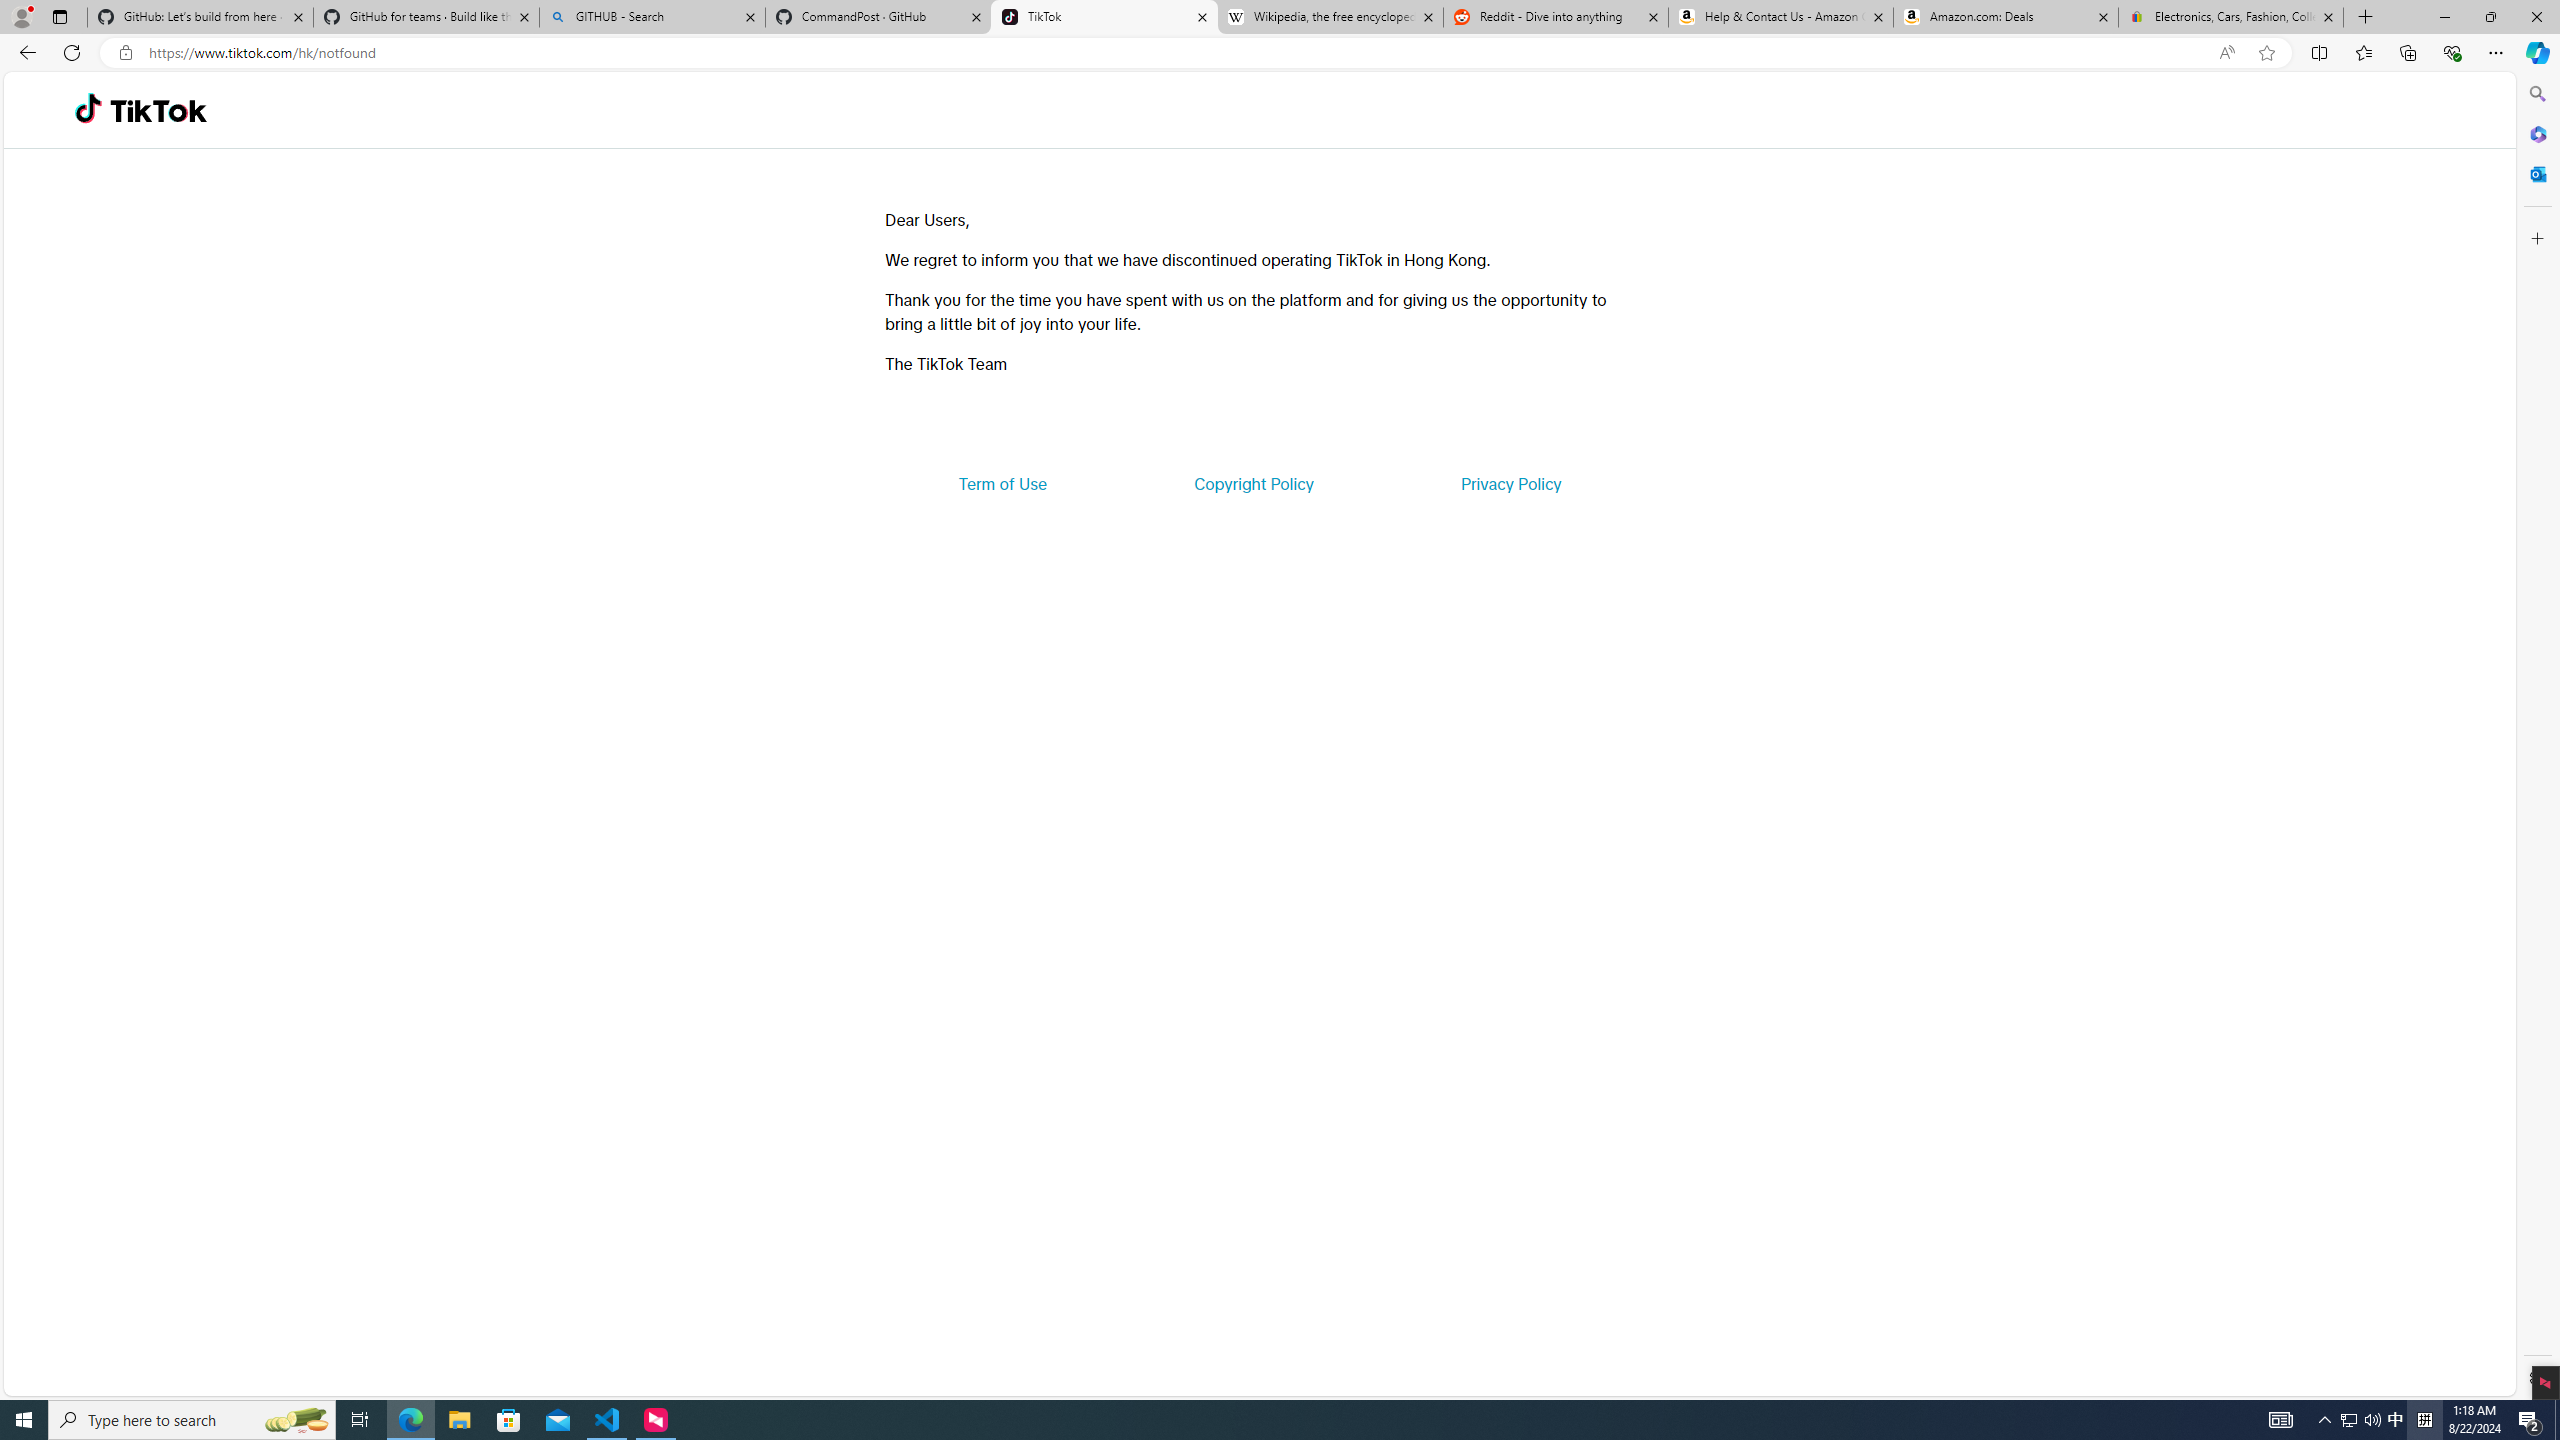  I want to click on Refresh, so click(72, 52).